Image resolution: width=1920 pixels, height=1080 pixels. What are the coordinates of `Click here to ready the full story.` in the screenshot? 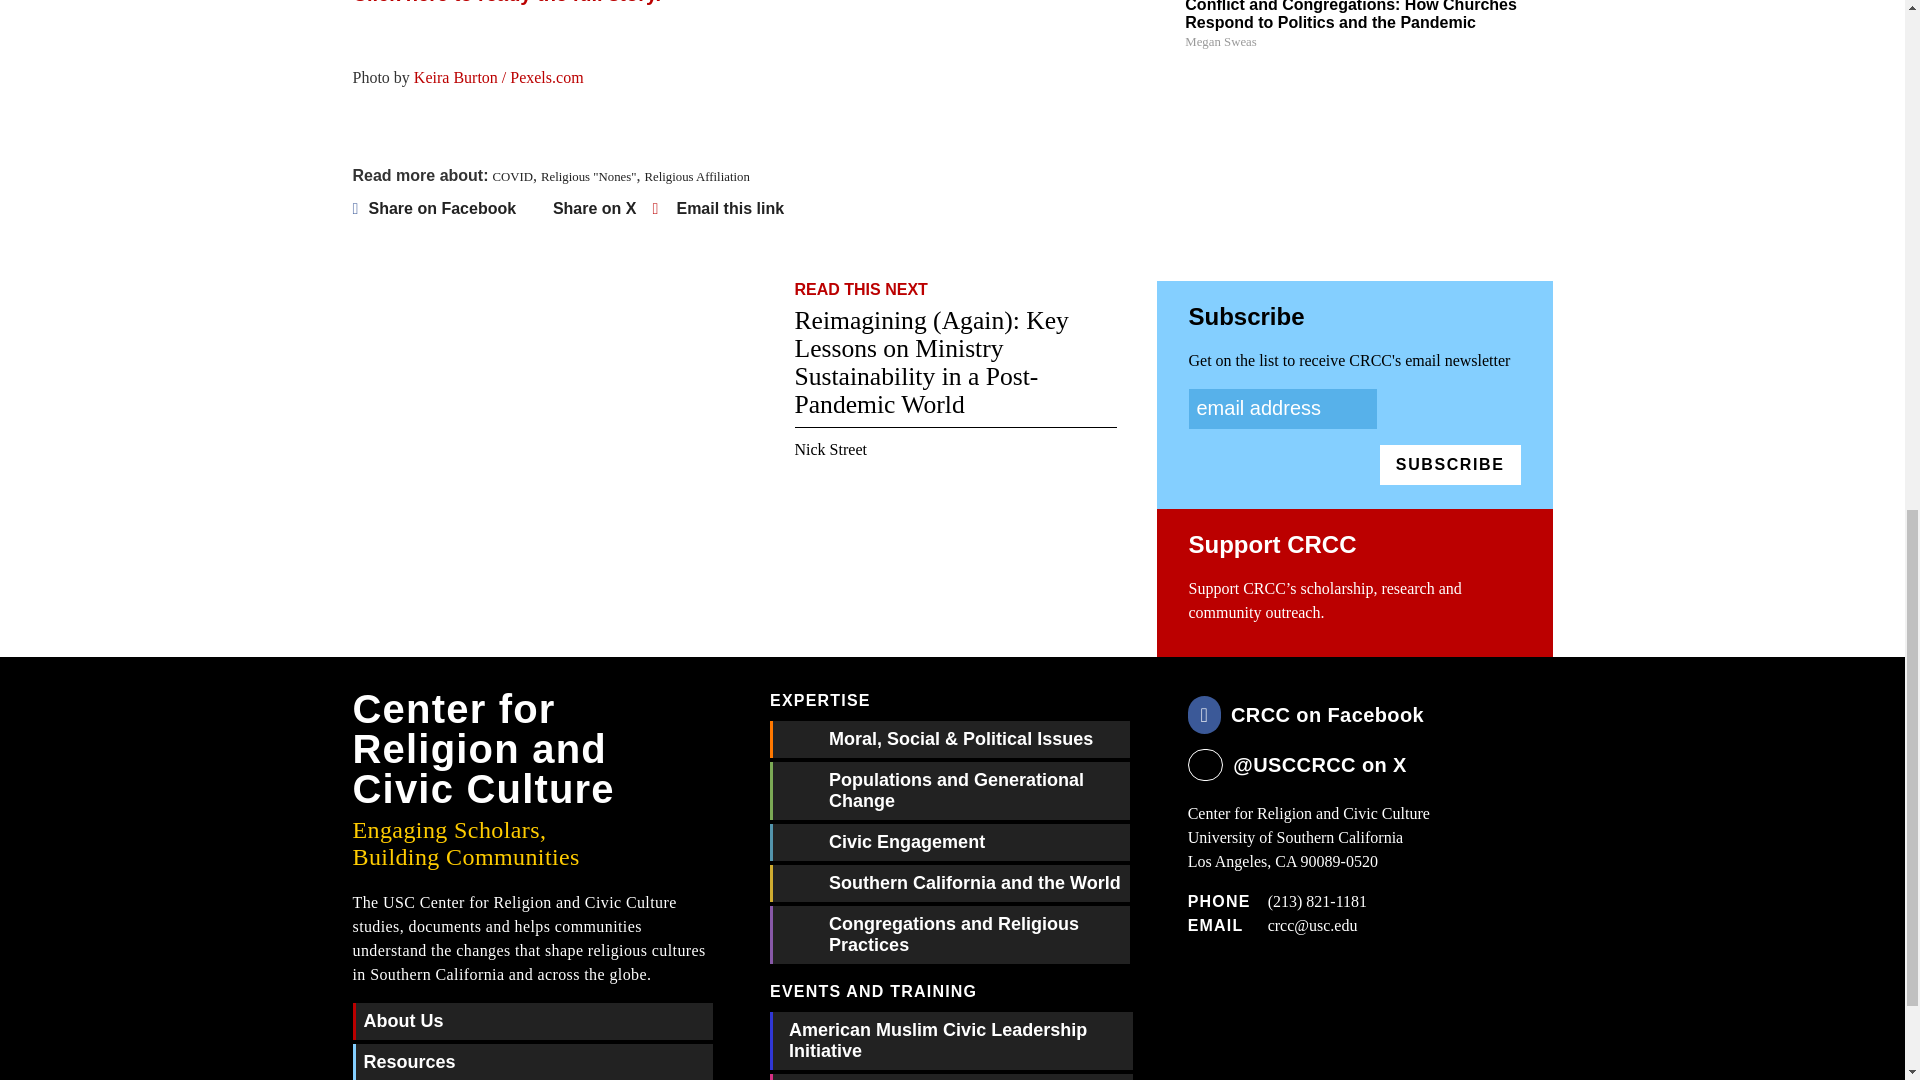 It's located at (506, 2).